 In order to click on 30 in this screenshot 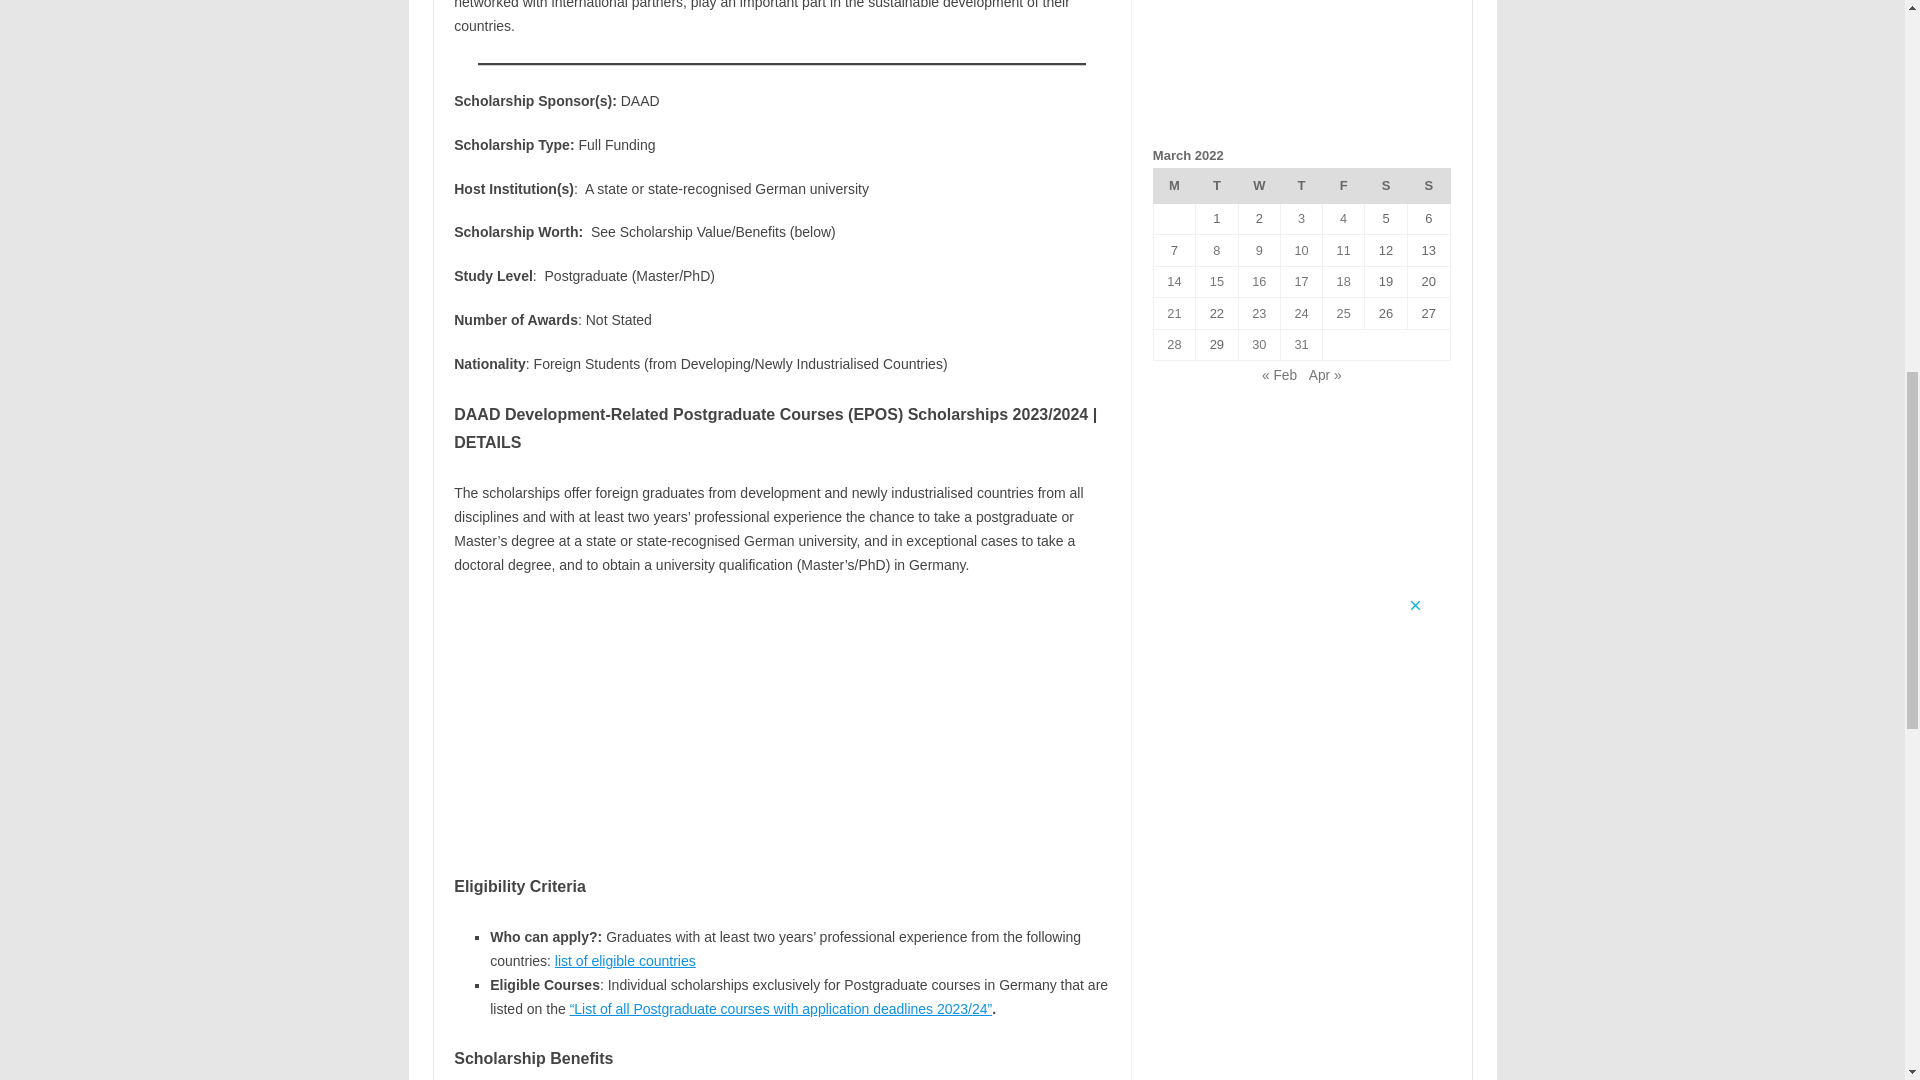, I will do `click(1258, 344)`.